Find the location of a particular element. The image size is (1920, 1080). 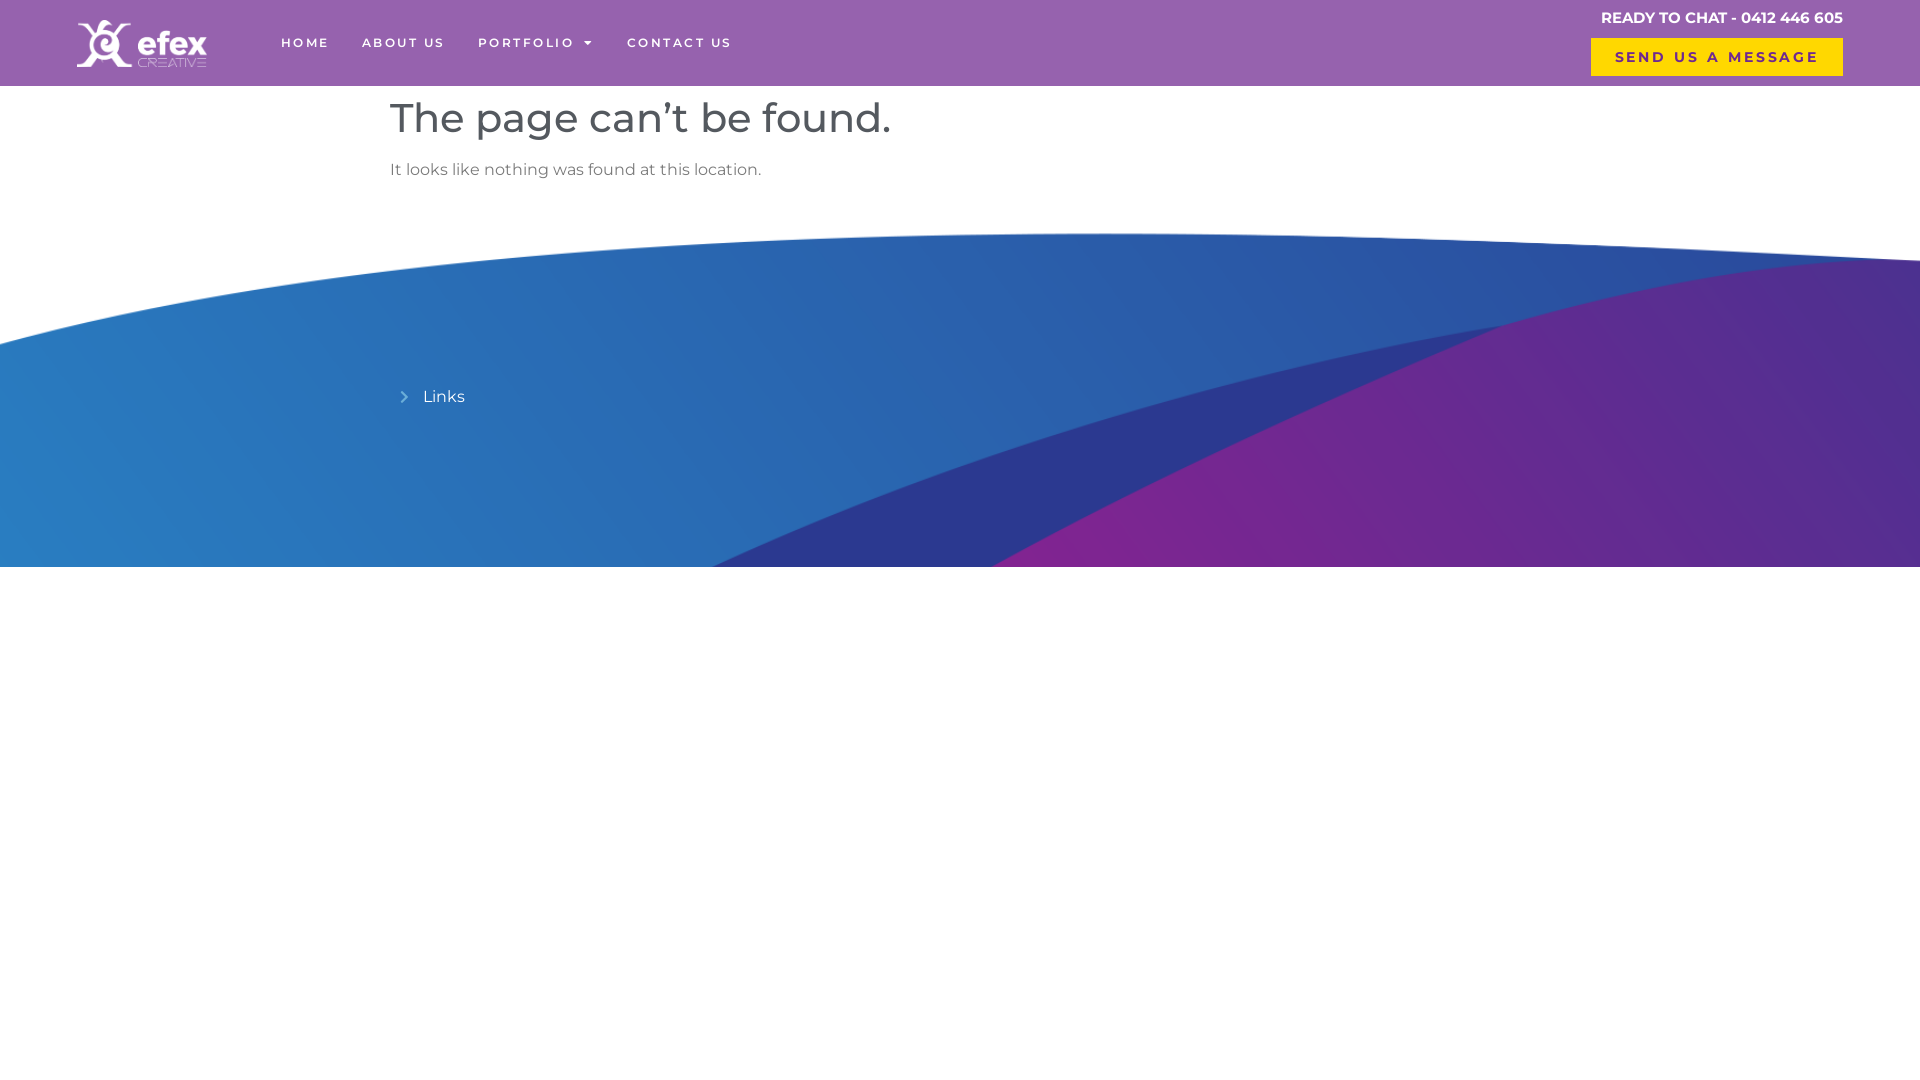

READY TO CHAT - 0412 446 605 is located at coordinates (1722, 18).